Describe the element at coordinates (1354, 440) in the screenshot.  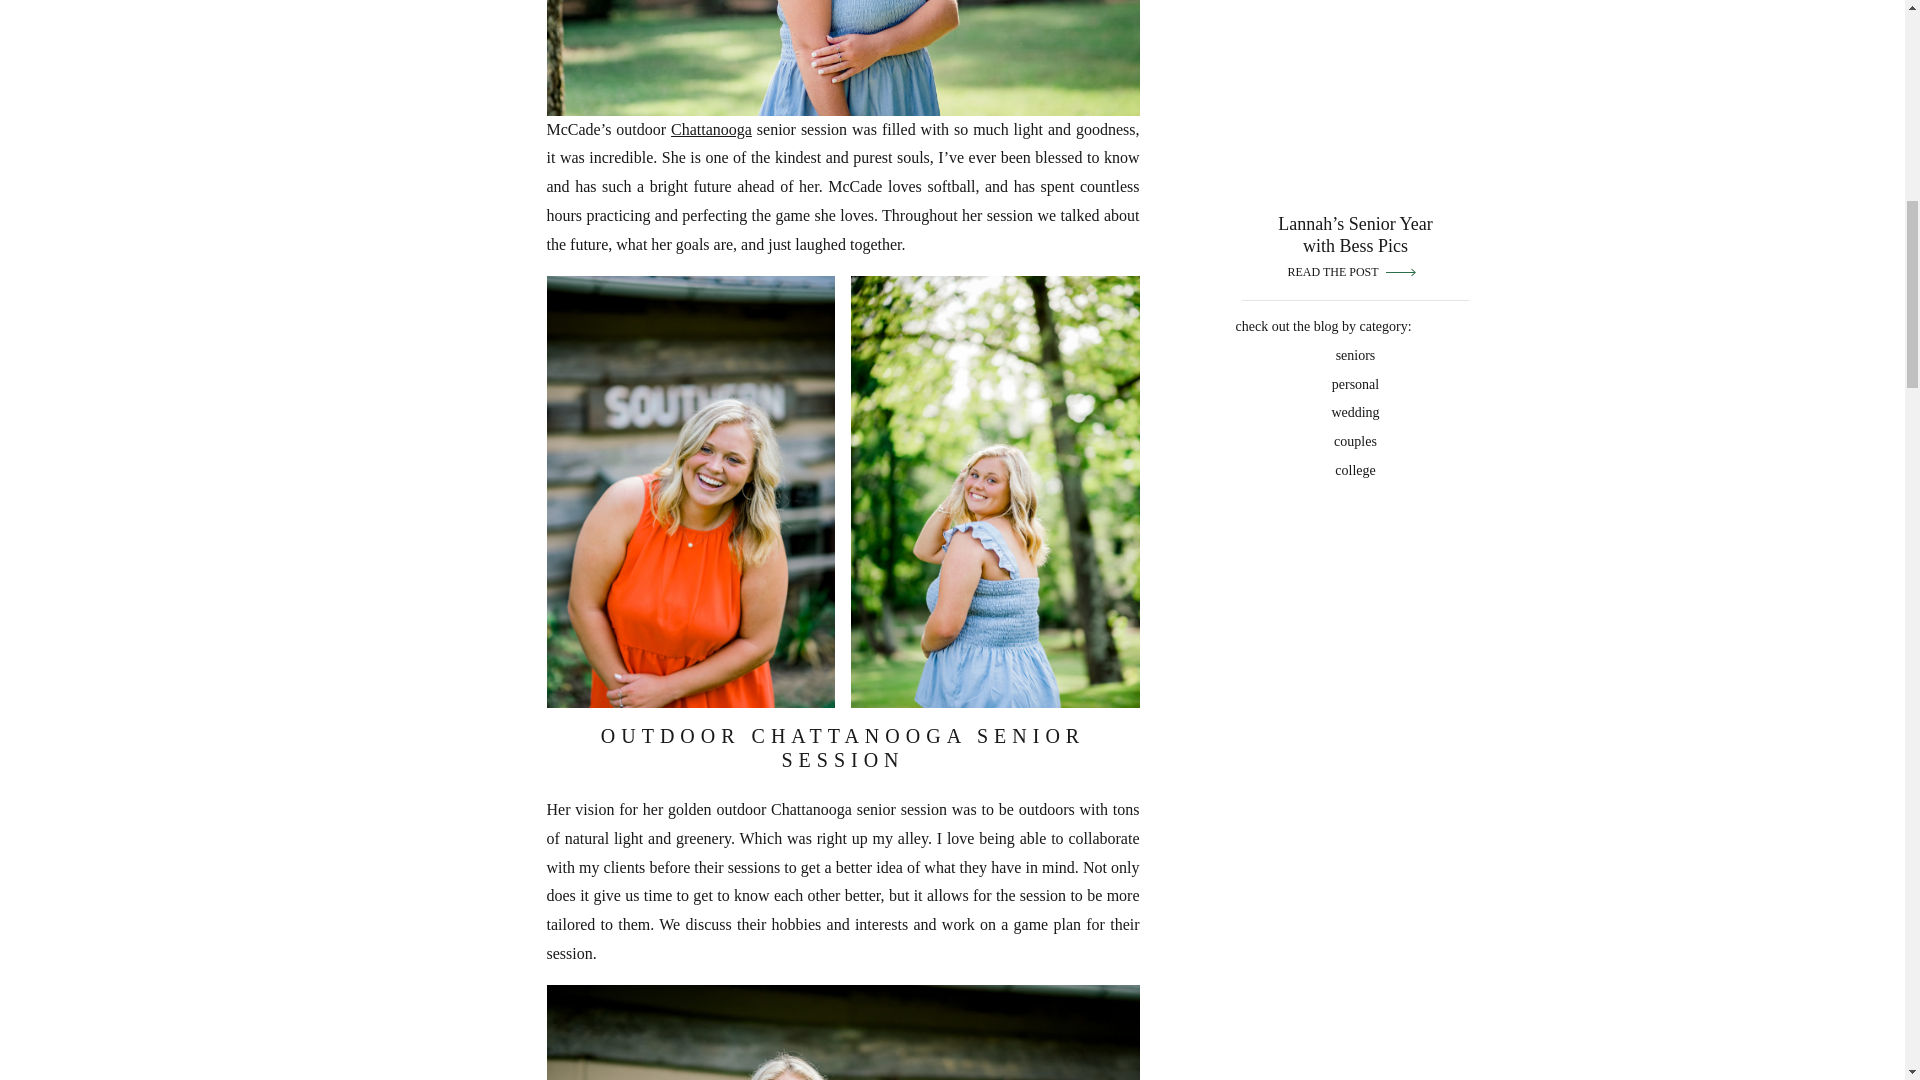
I see `couples` at that location.